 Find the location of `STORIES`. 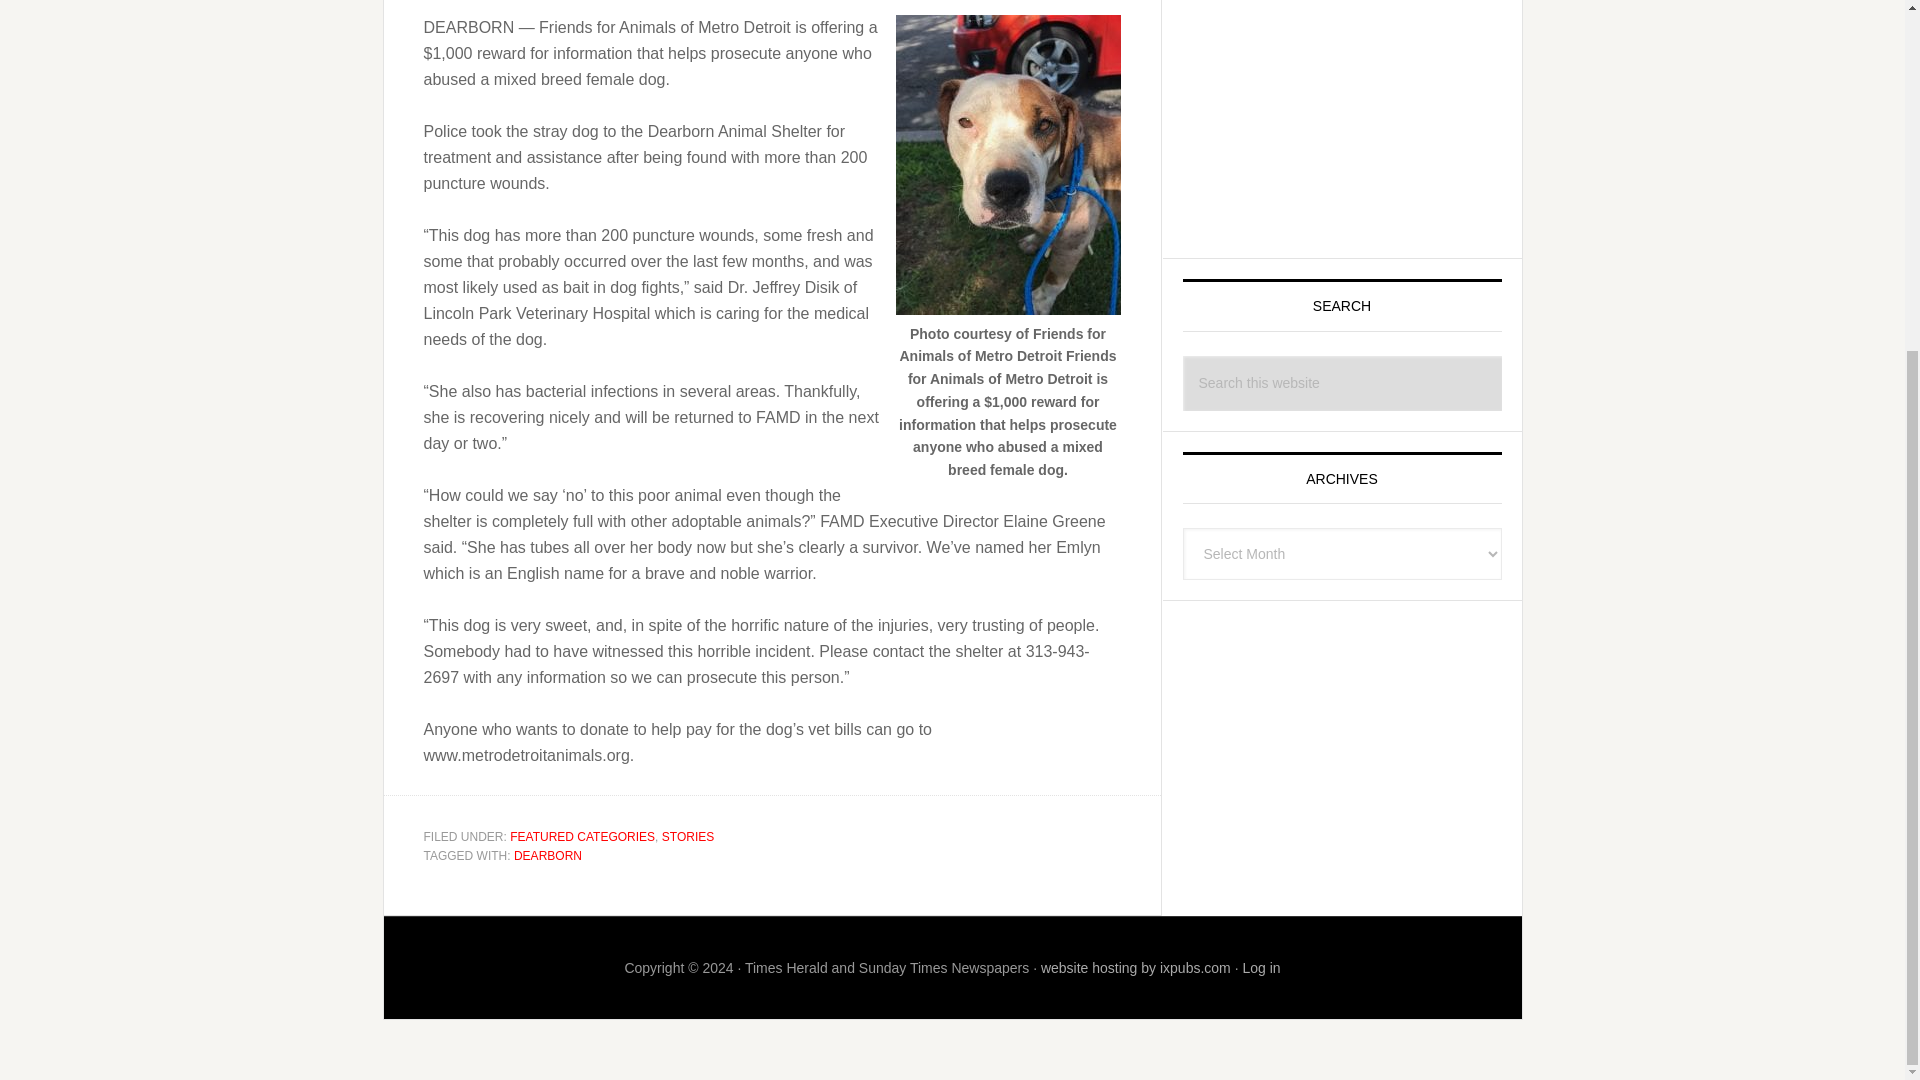

STORIES is located at coordinates (688, 836).